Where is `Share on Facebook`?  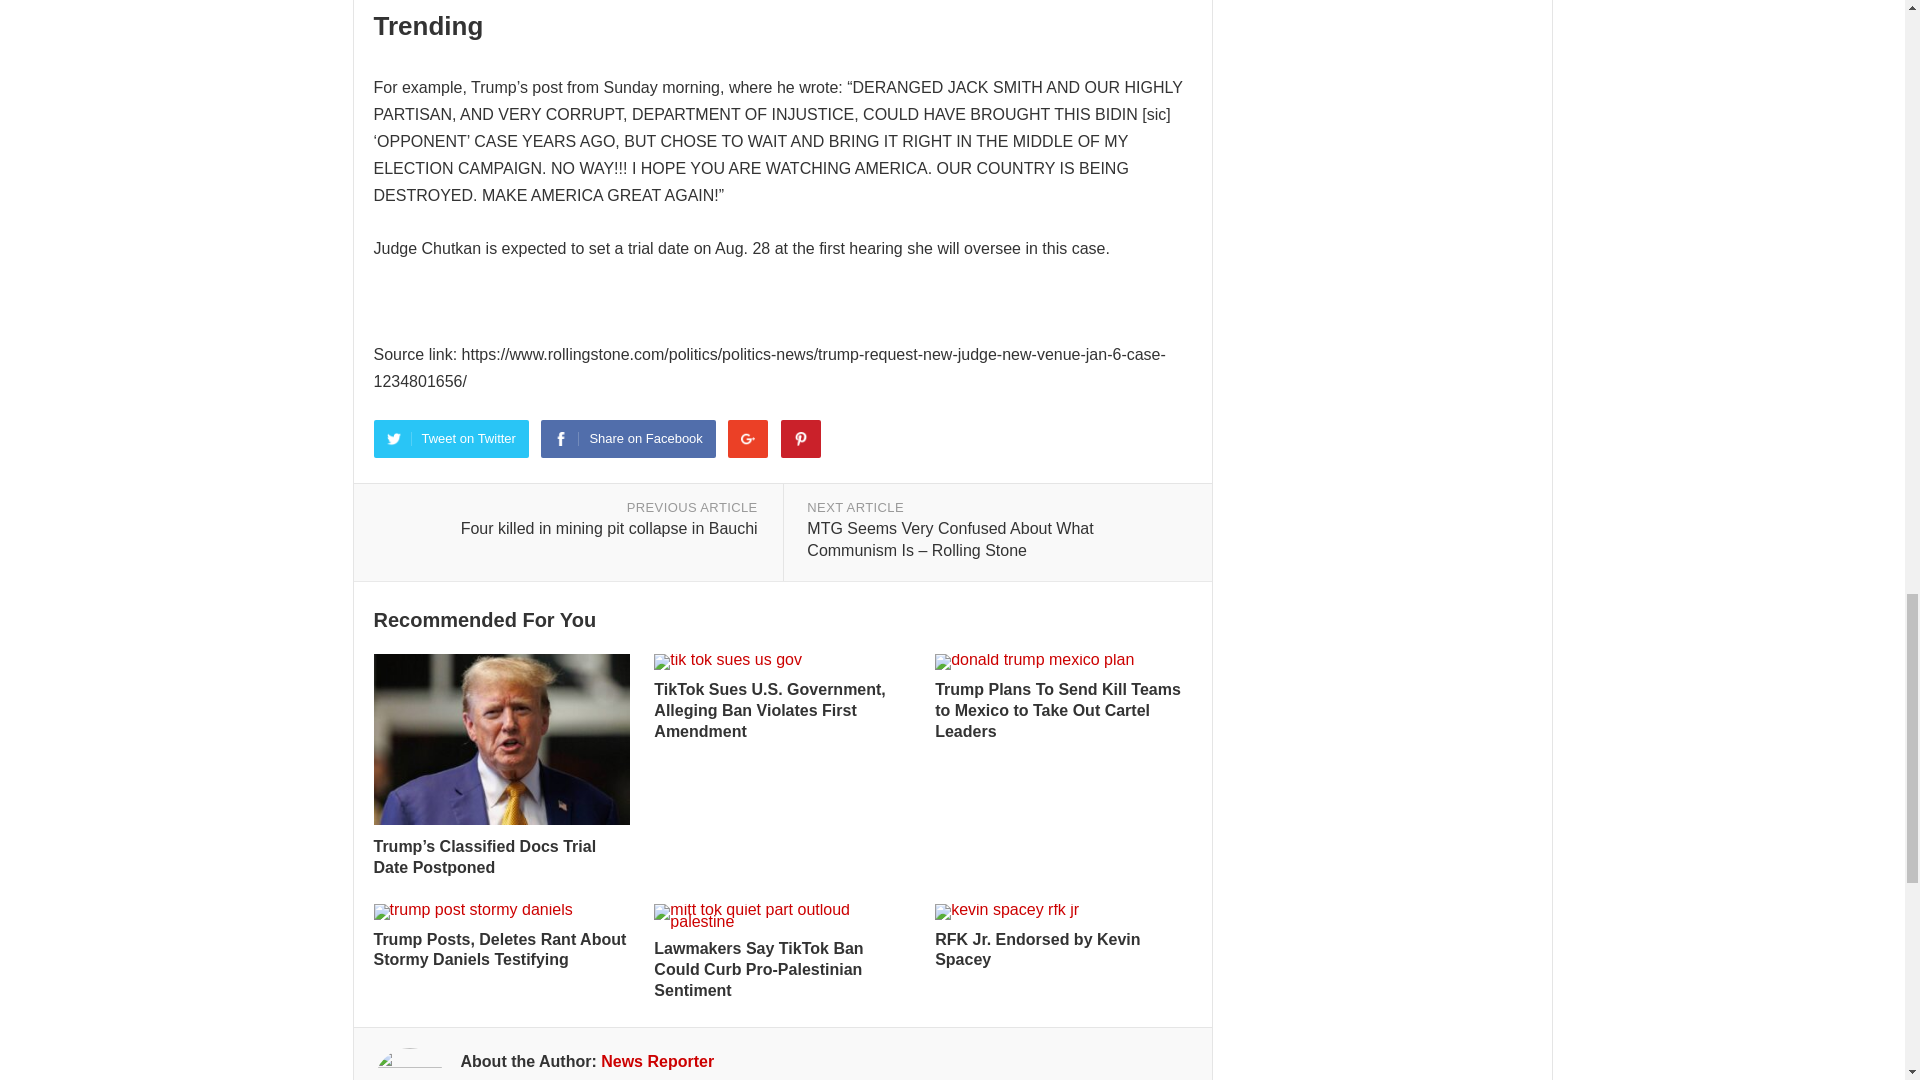 Share on Facebook is located at coordinates (628, 438).